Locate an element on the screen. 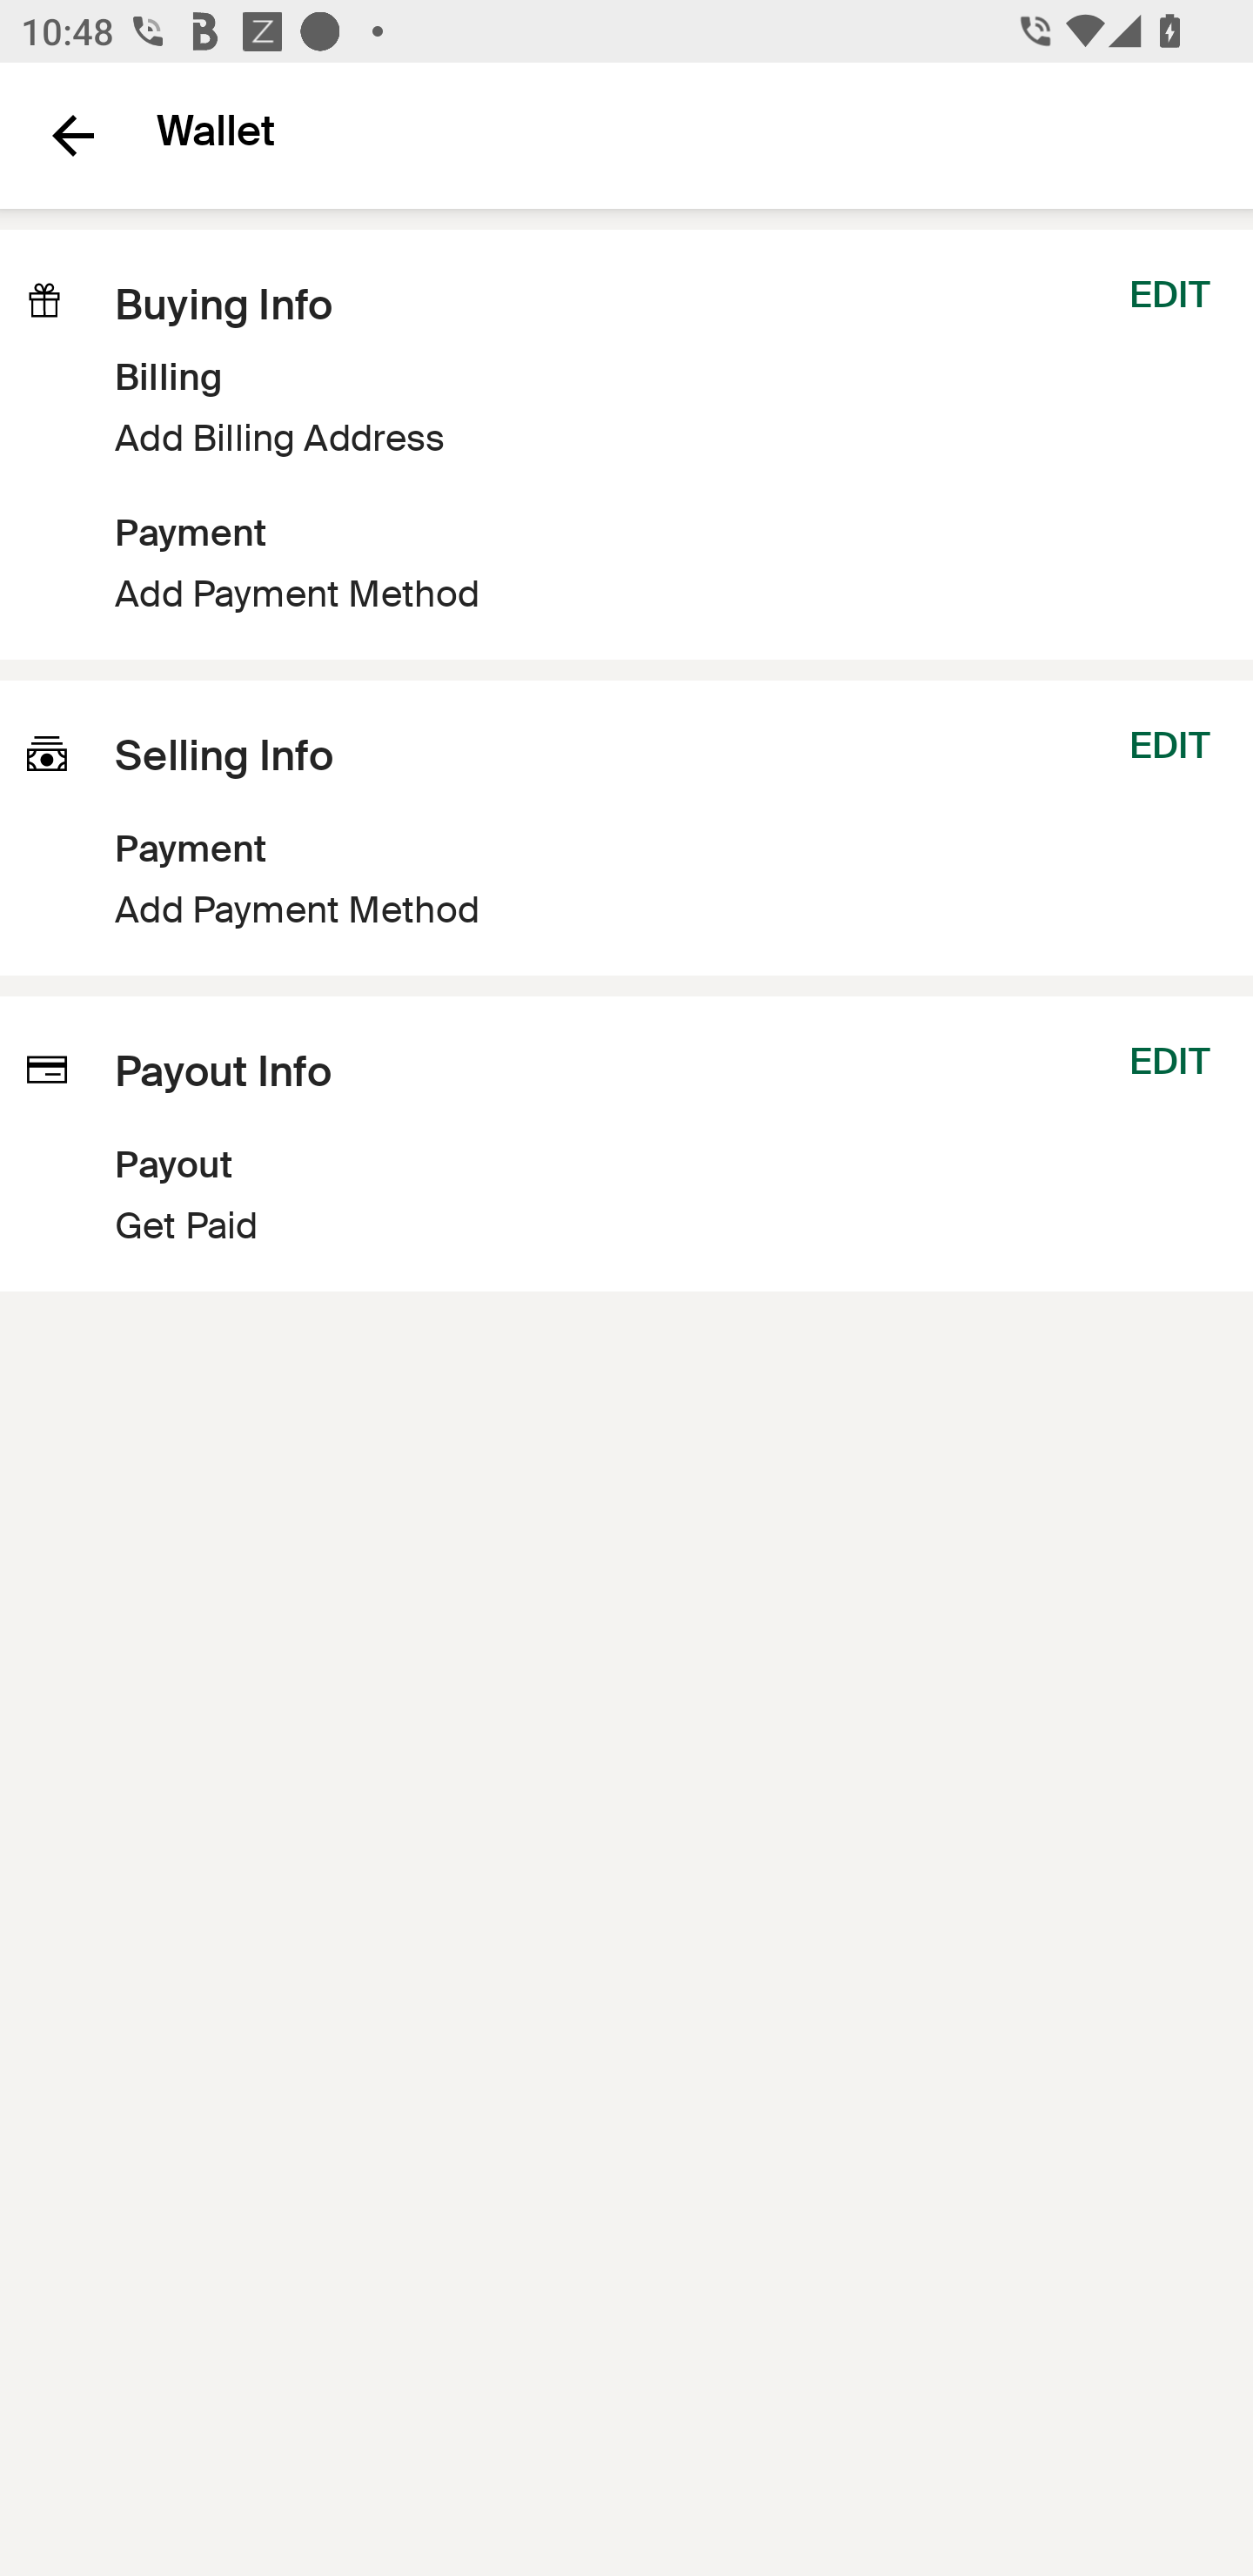 This screenshot has width=1253, height=2576. Navigate up is located at coordinates (73, 135).